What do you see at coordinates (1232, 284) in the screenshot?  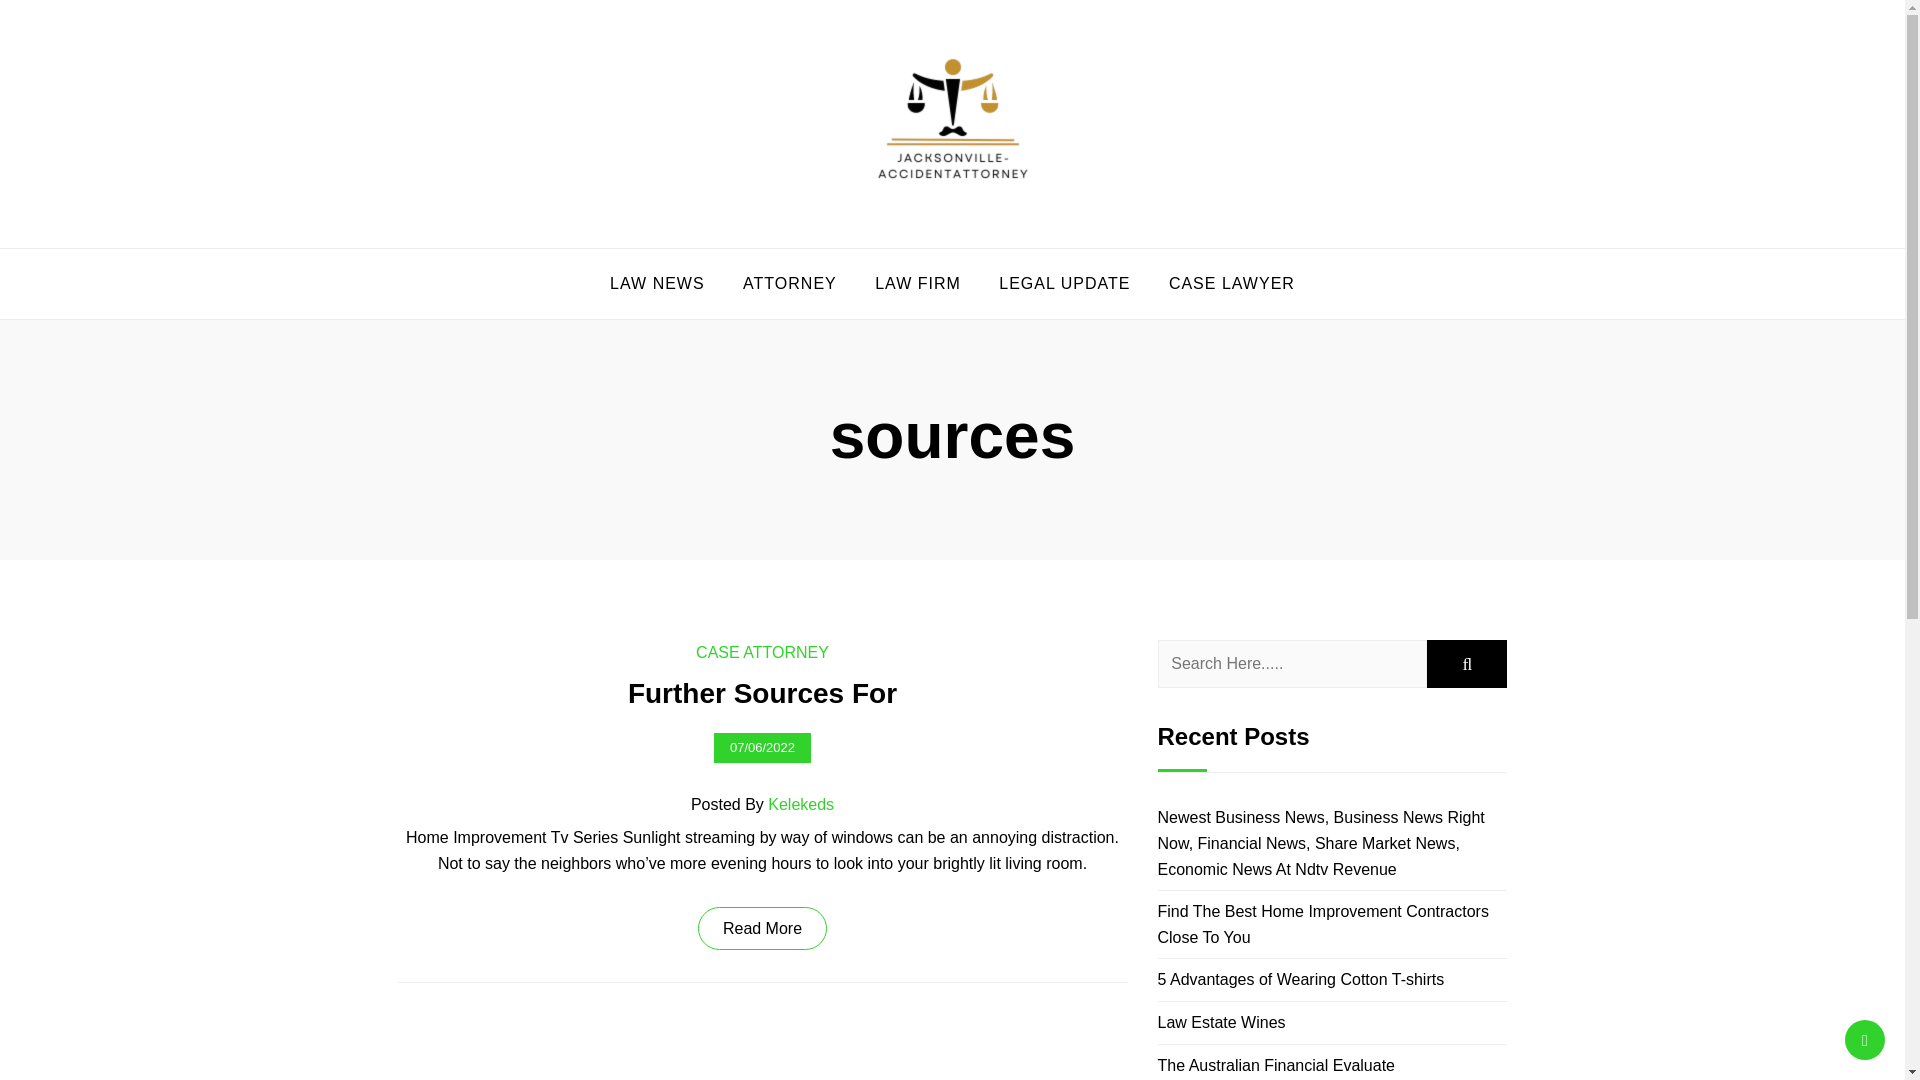 I see `CASE LAWYER` at bounding box center [1232, 284].